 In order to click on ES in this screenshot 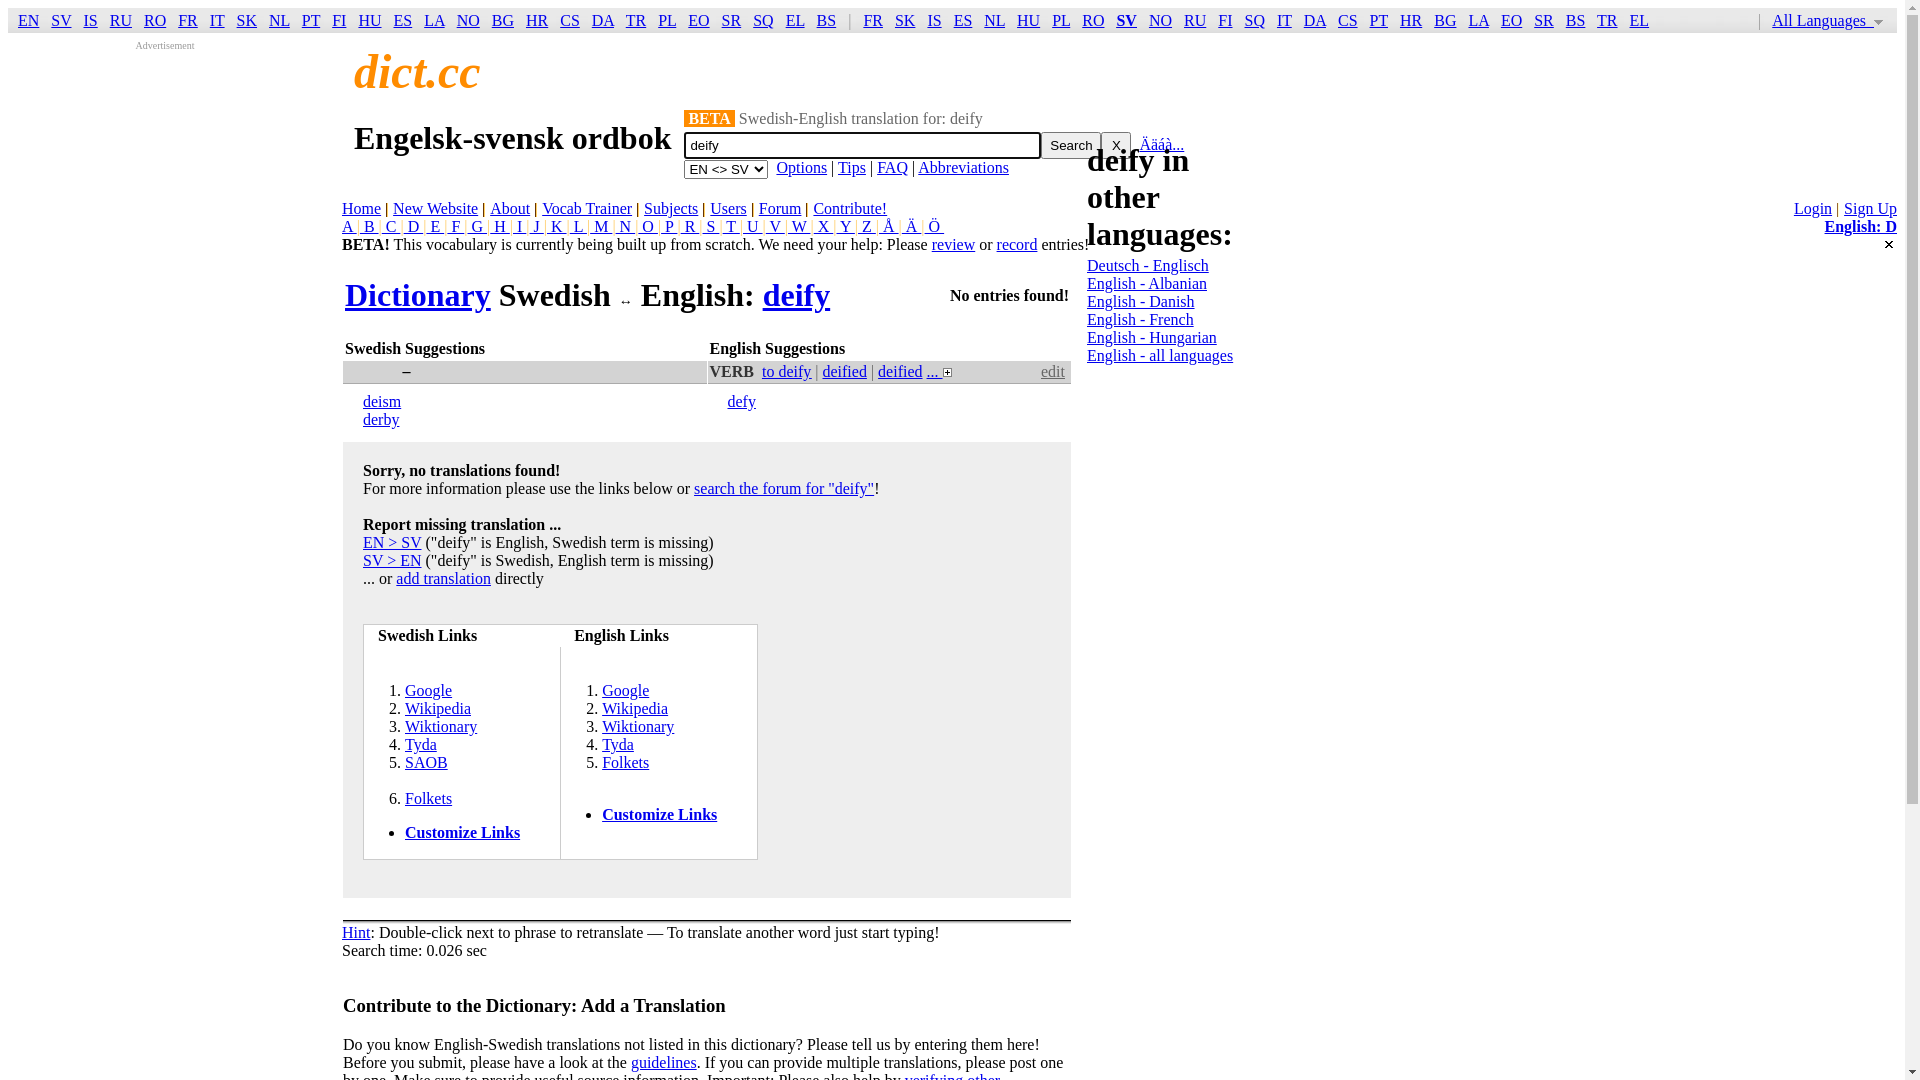, I will do `click(963, 20)`.